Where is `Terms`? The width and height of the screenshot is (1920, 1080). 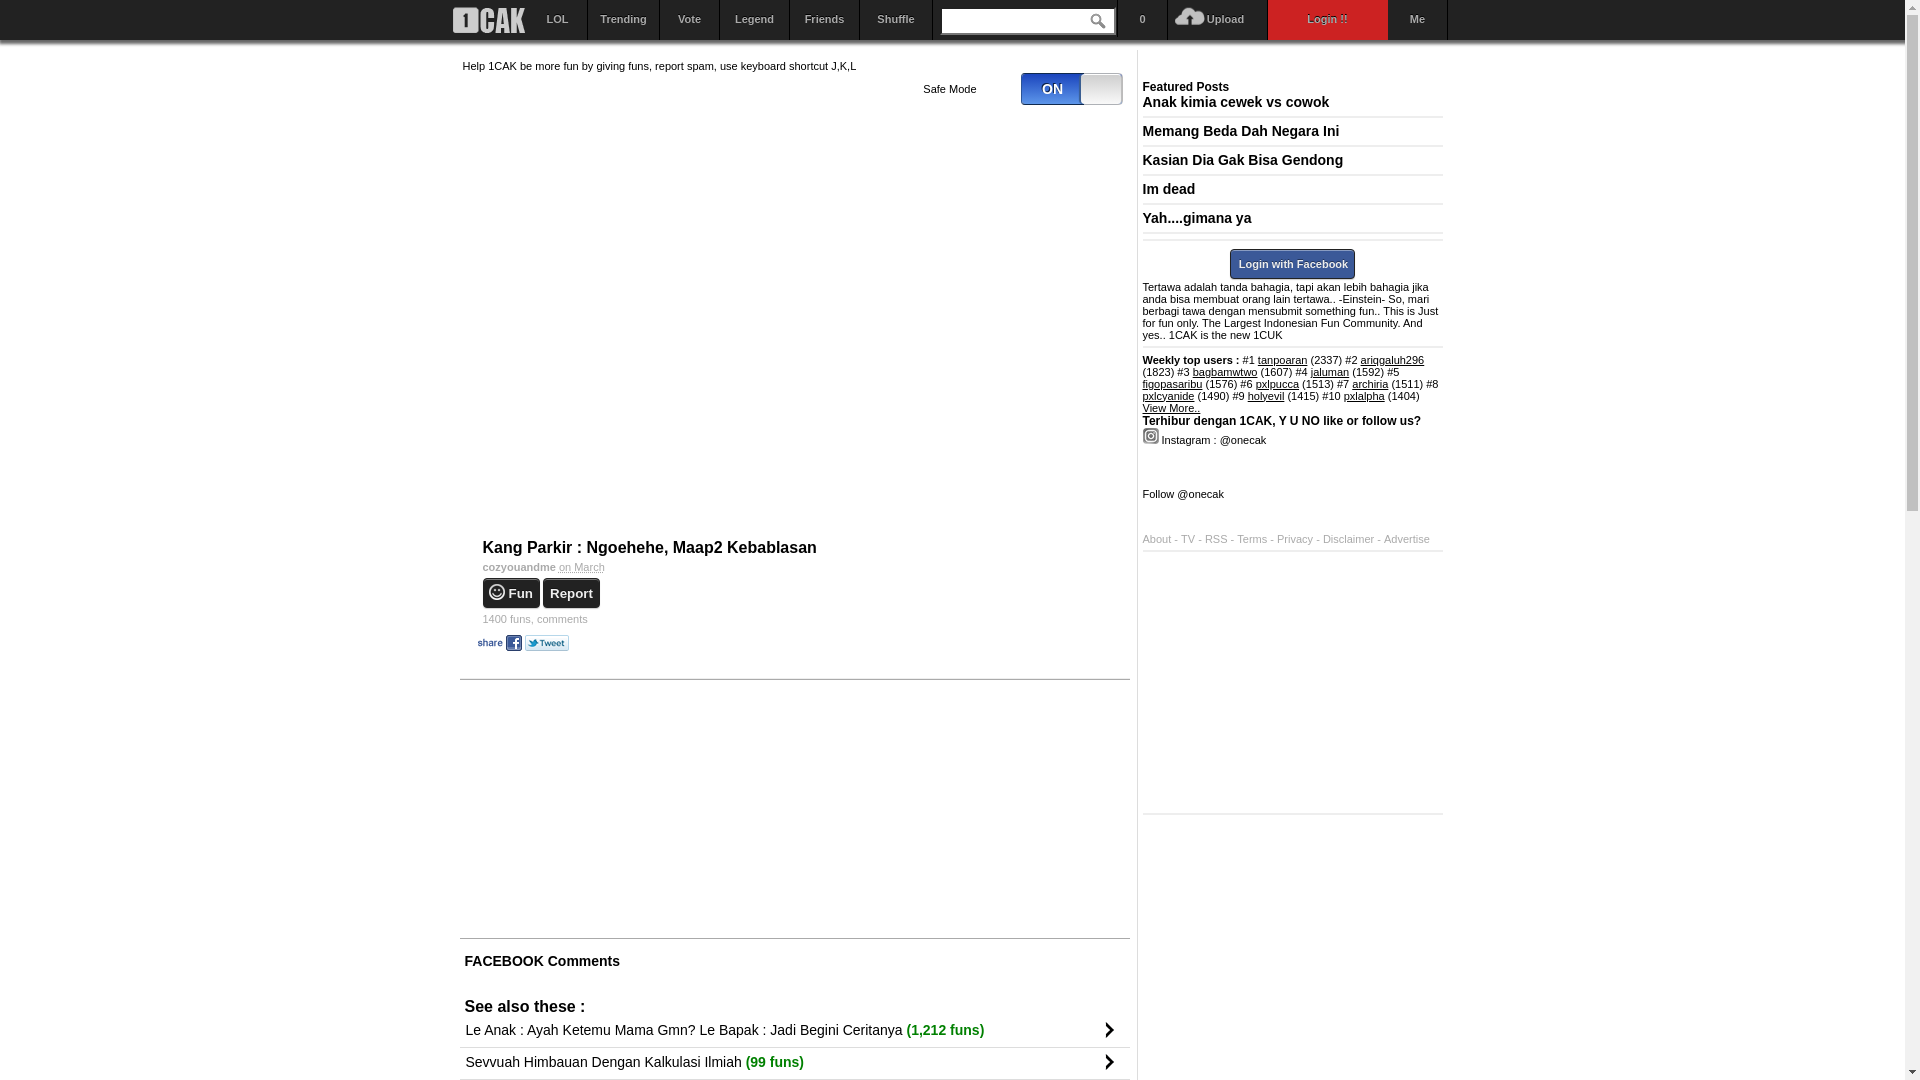
Terms is located at coordinates (1254, 538).